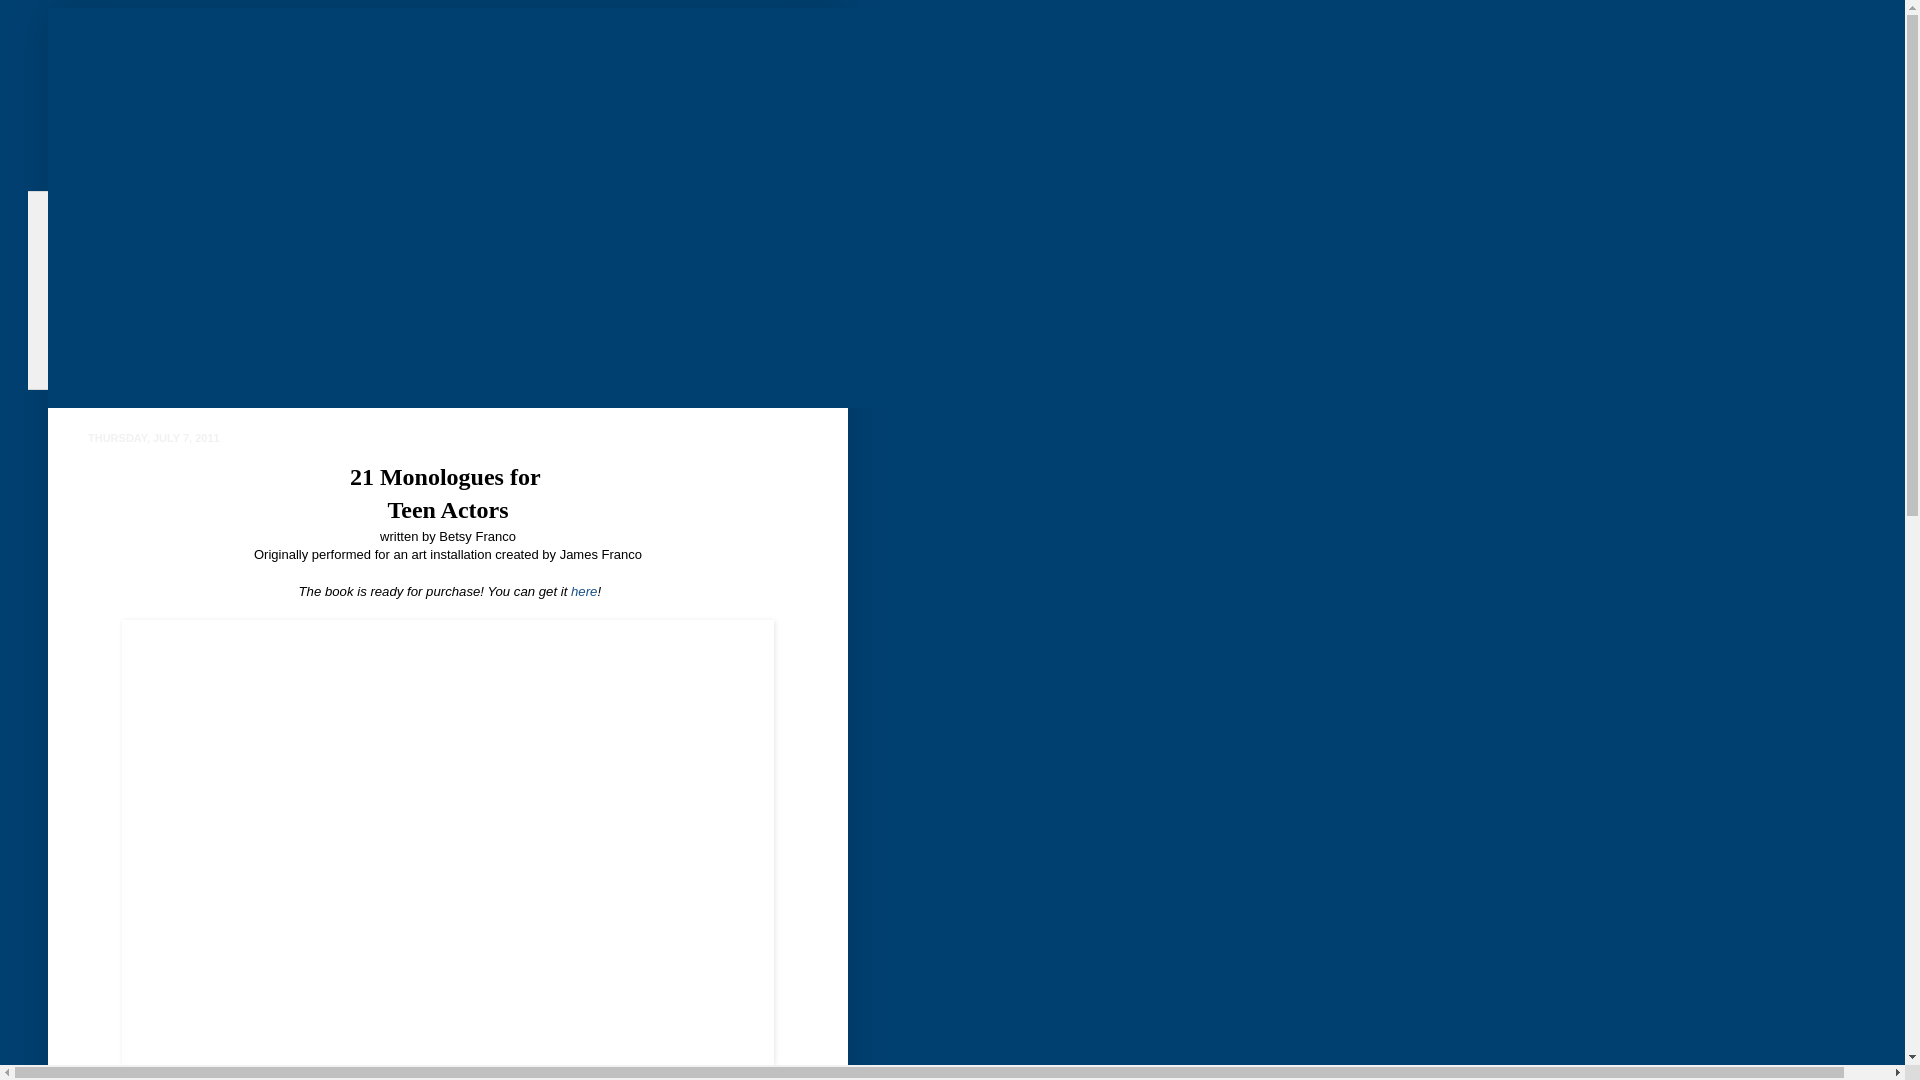 This screenshot has height=1080, width=1920. I want to click on Audition Tips, so click(116, 319).